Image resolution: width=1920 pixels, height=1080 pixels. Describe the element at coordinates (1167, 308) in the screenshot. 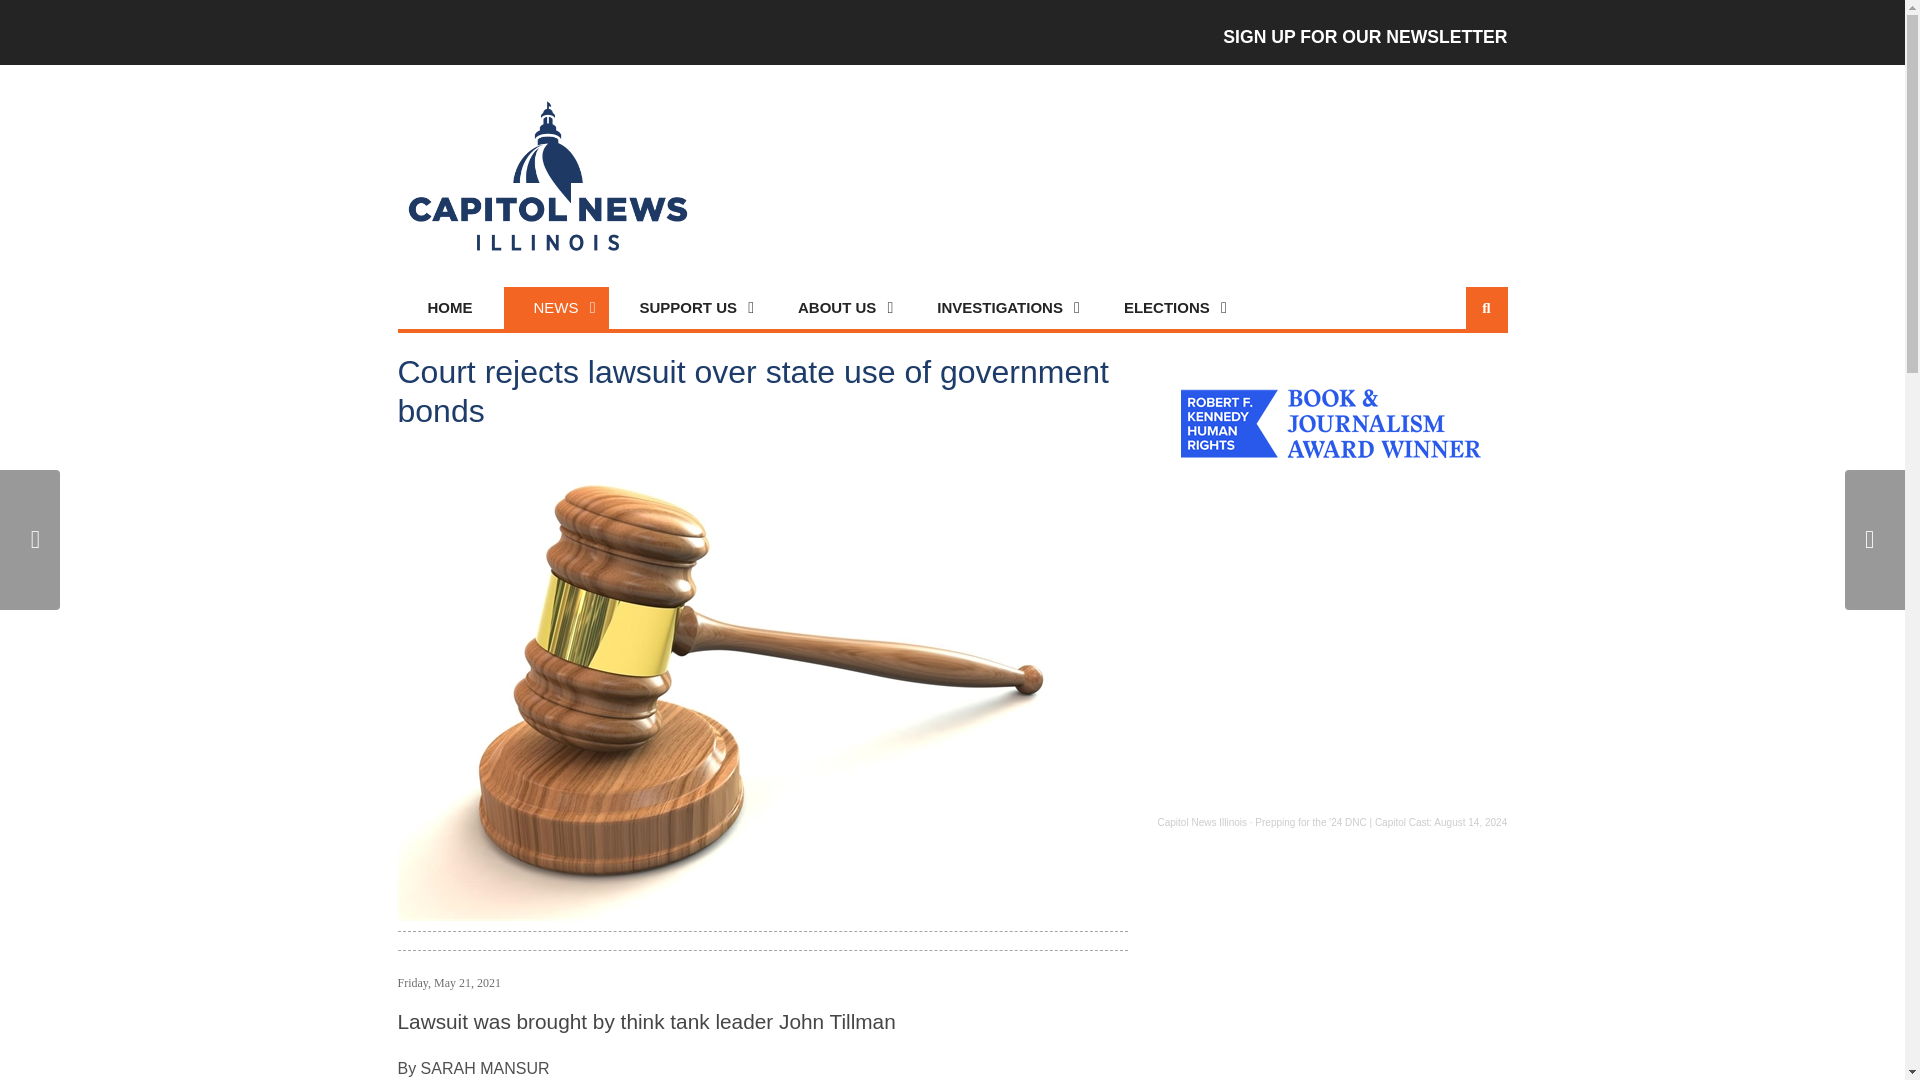

I see `ELECTIONS` at that location.